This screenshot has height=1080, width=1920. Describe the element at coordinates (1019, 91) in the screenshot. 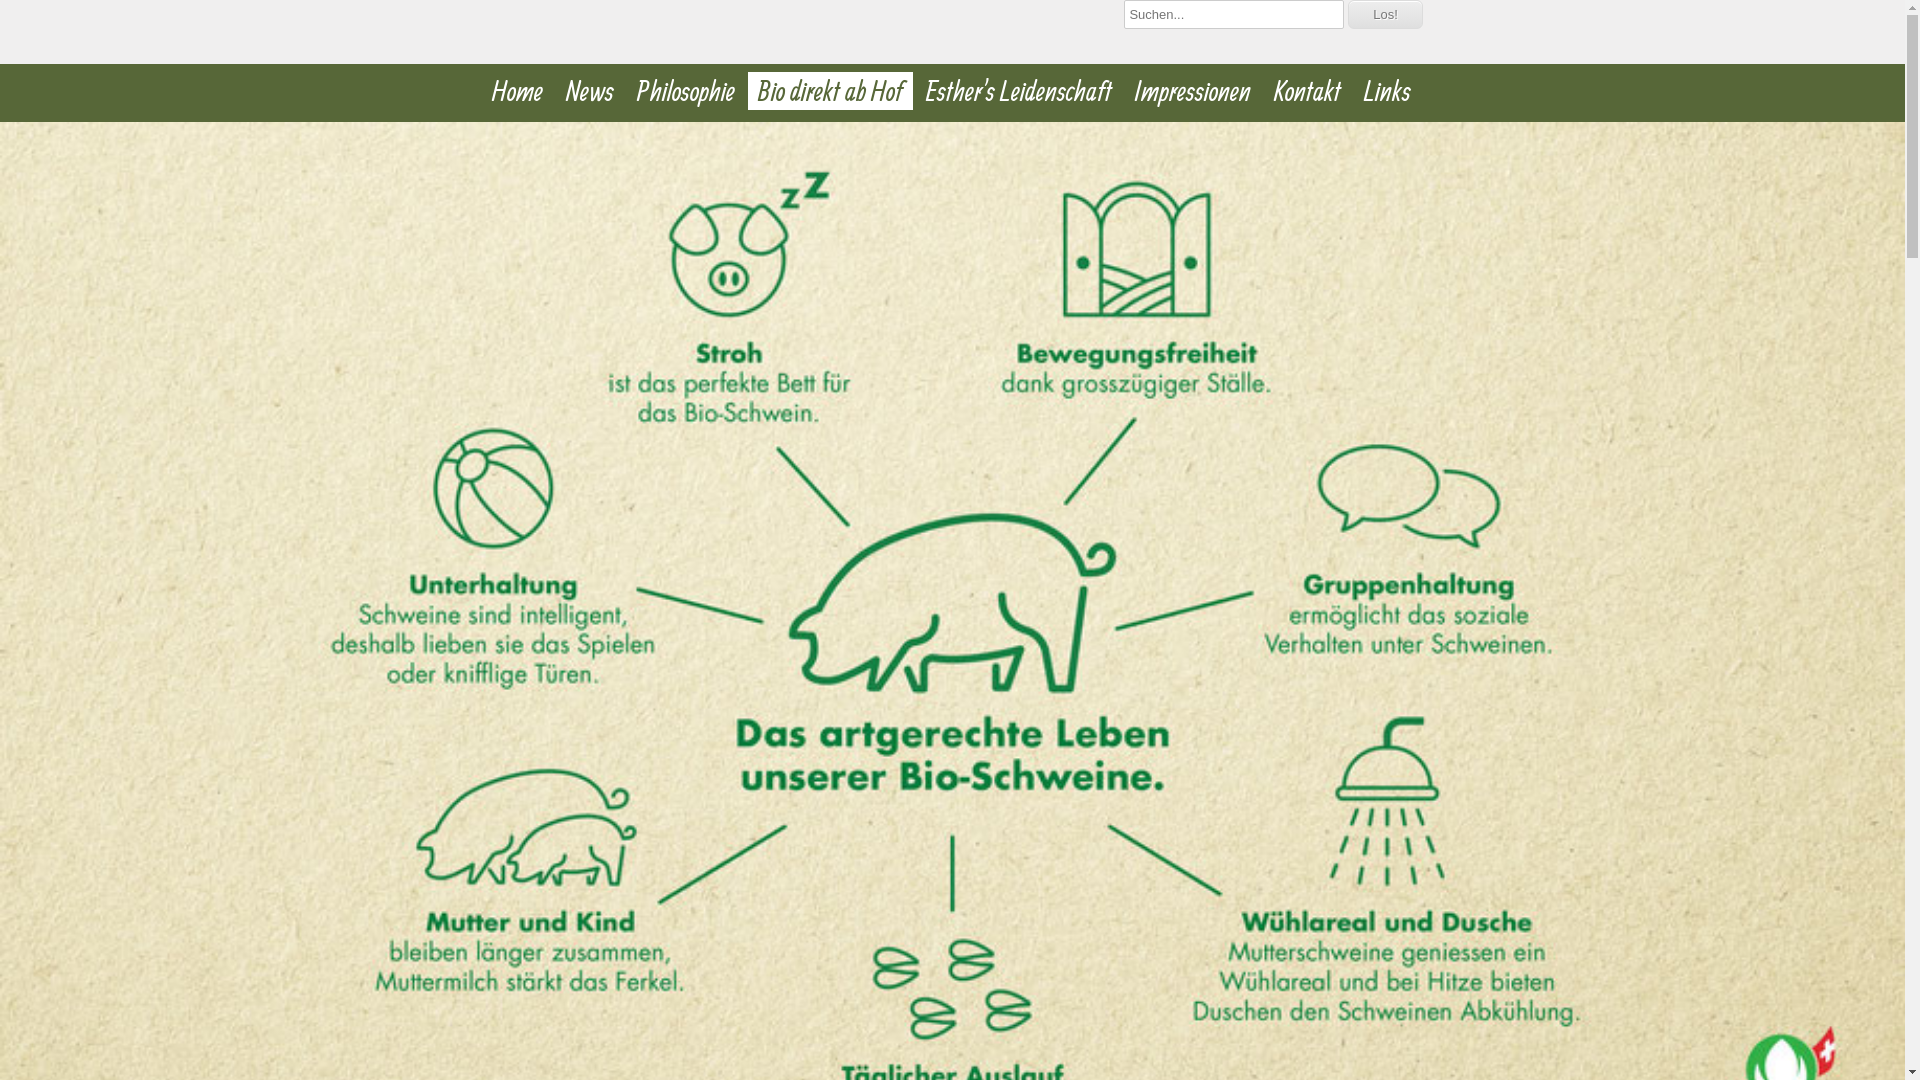

I see `Esther's Leidenschaft` at that location.